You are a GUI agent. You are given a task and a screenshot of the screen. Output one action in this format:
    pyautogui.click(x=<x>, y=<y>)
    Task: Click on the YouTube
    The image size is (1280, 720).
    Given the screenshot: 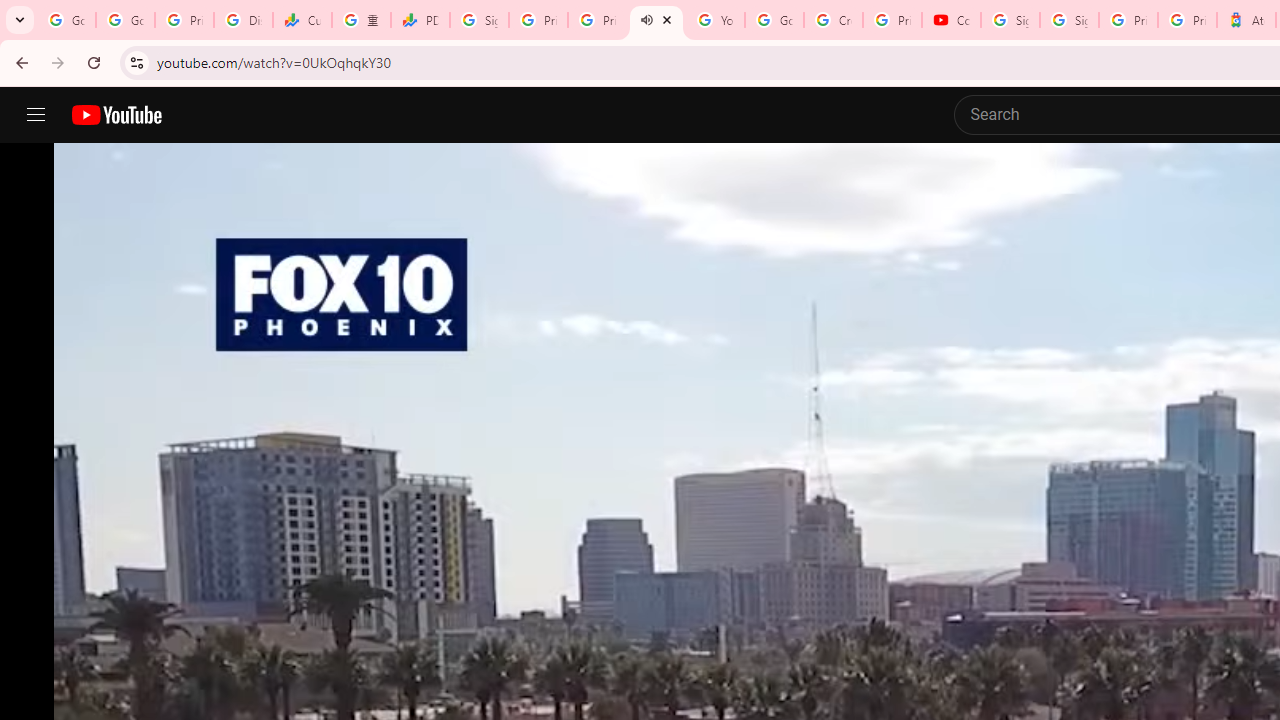 What is the action you would take?
    pyautogui.click(x=715, y=20)
    